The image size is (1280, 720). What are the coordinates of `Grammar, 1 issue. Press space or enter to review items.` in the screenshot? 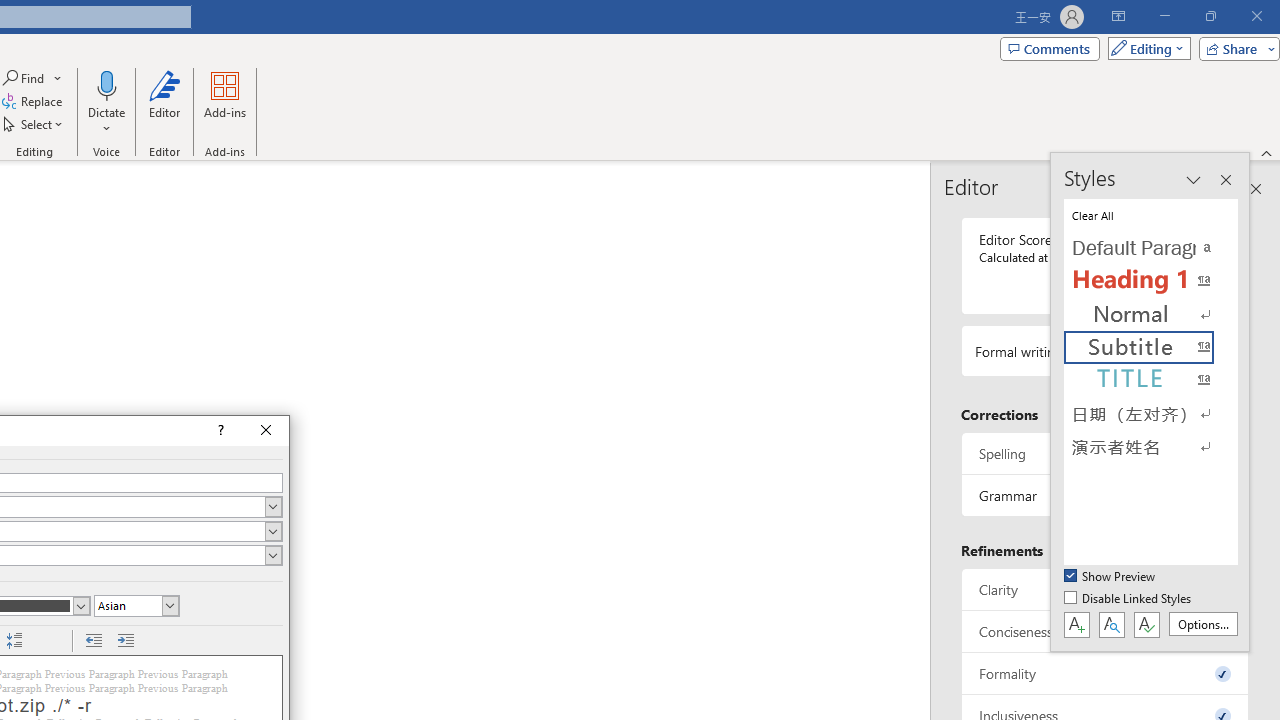 It's located at (1105, 496).